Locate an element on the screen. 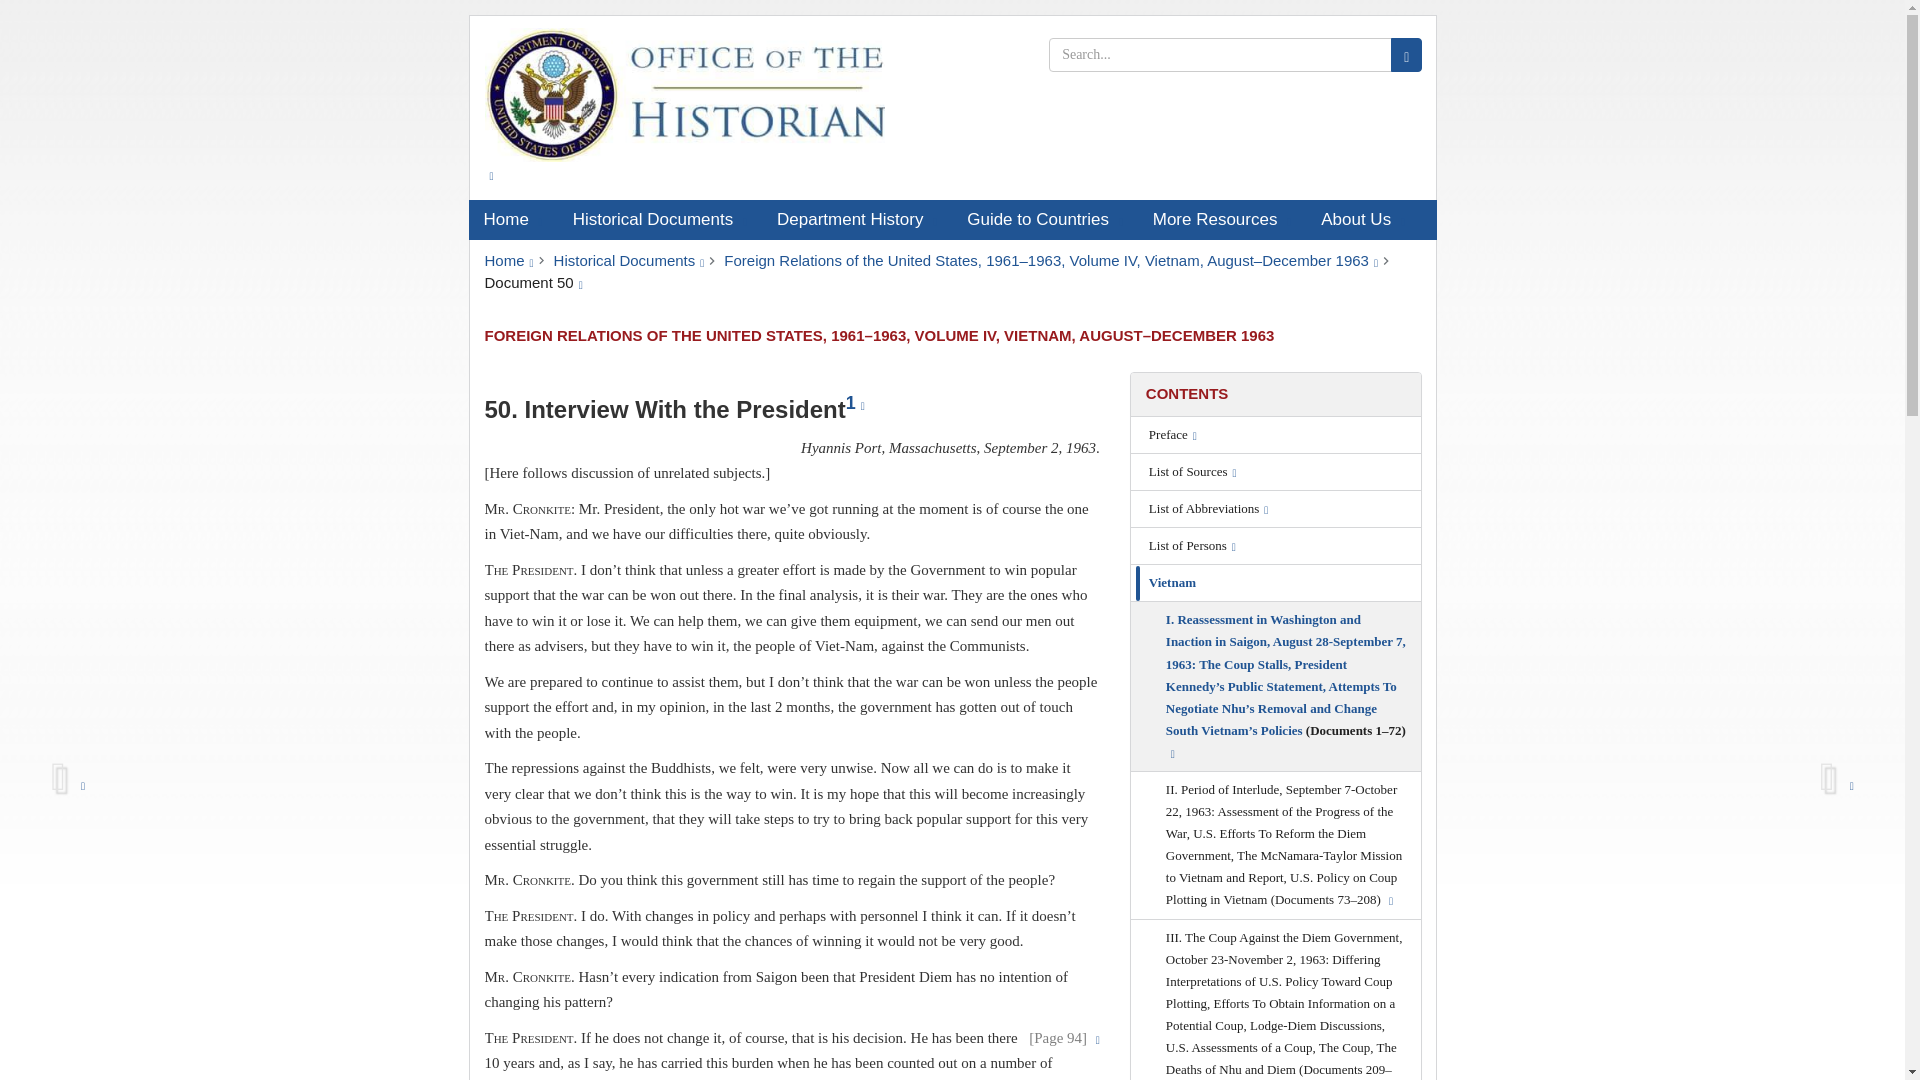  About Us is located at coordinates (1362, 219).